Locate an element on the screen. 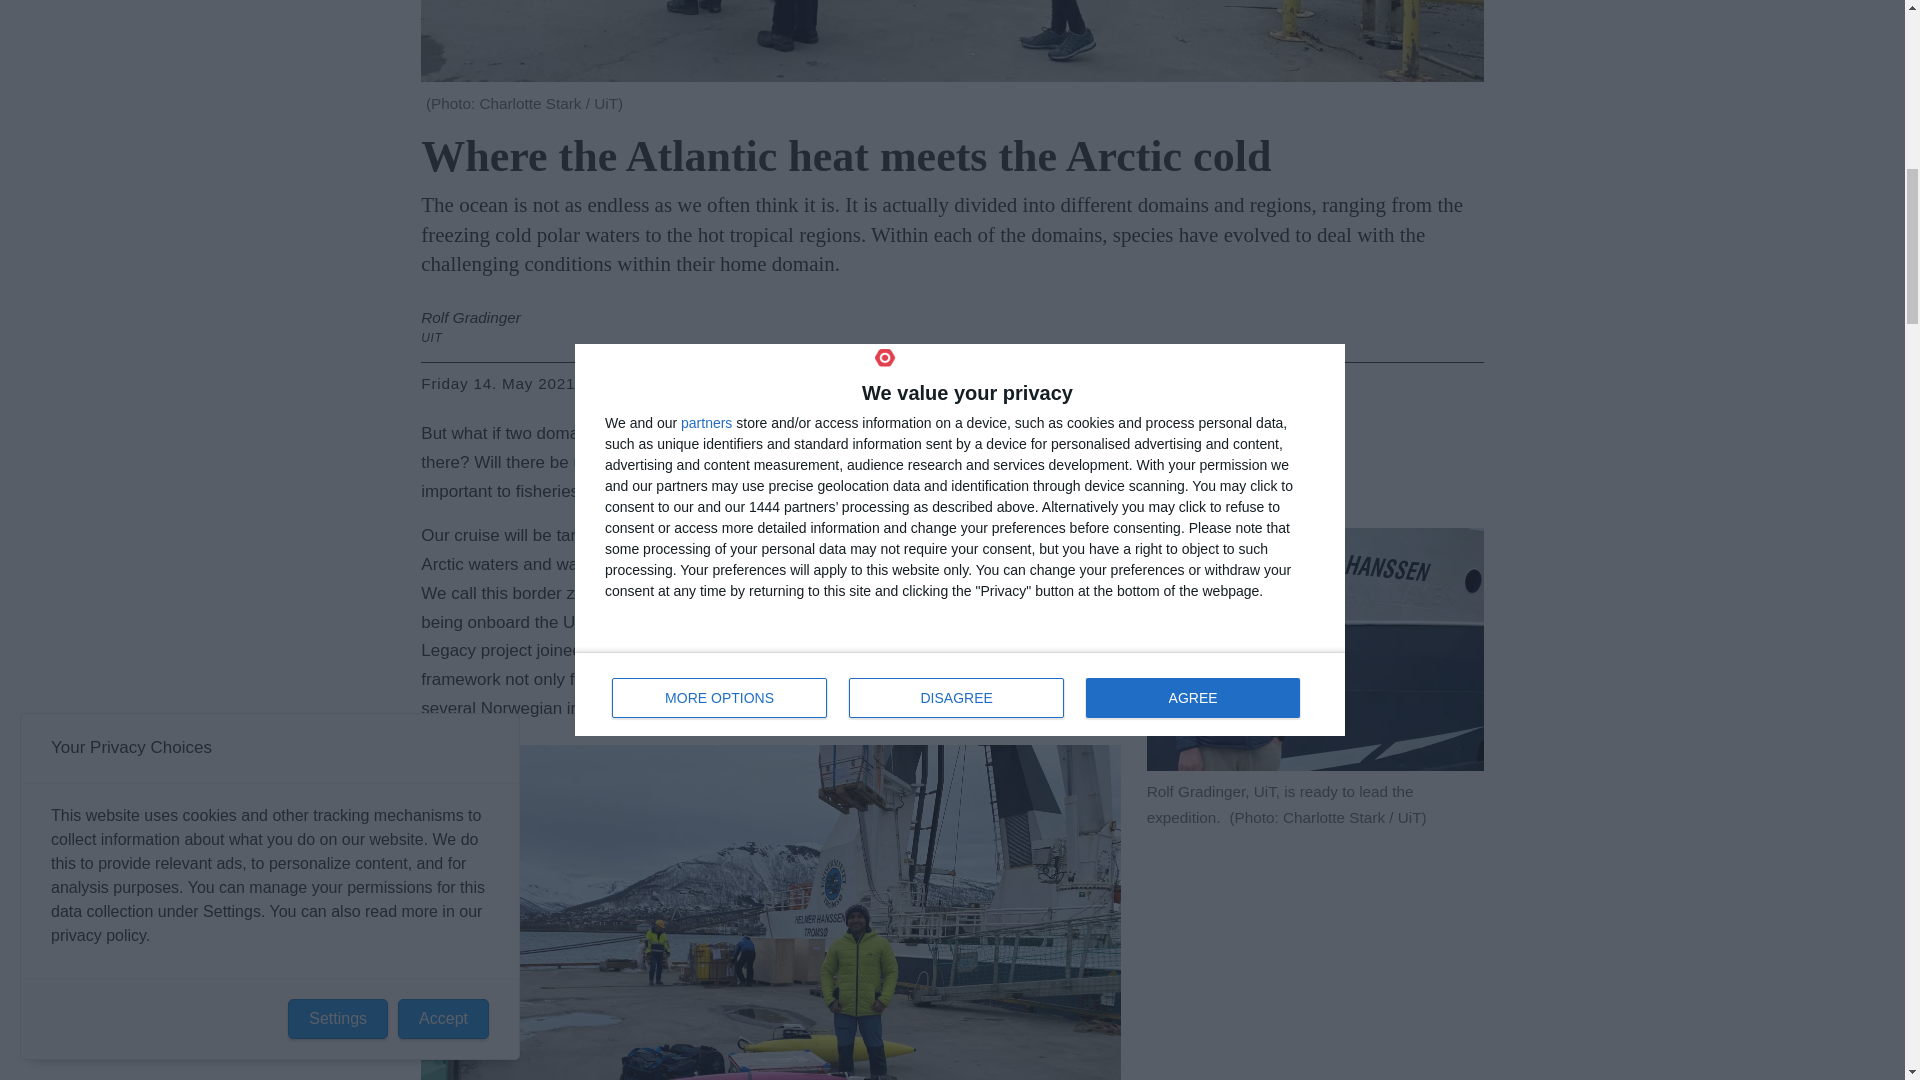 The height and width of the screenshot is (1080, 1920). Rolf Gradinger, UiT, is ready to lead the expedition. is located at coordinates (1315, 650).